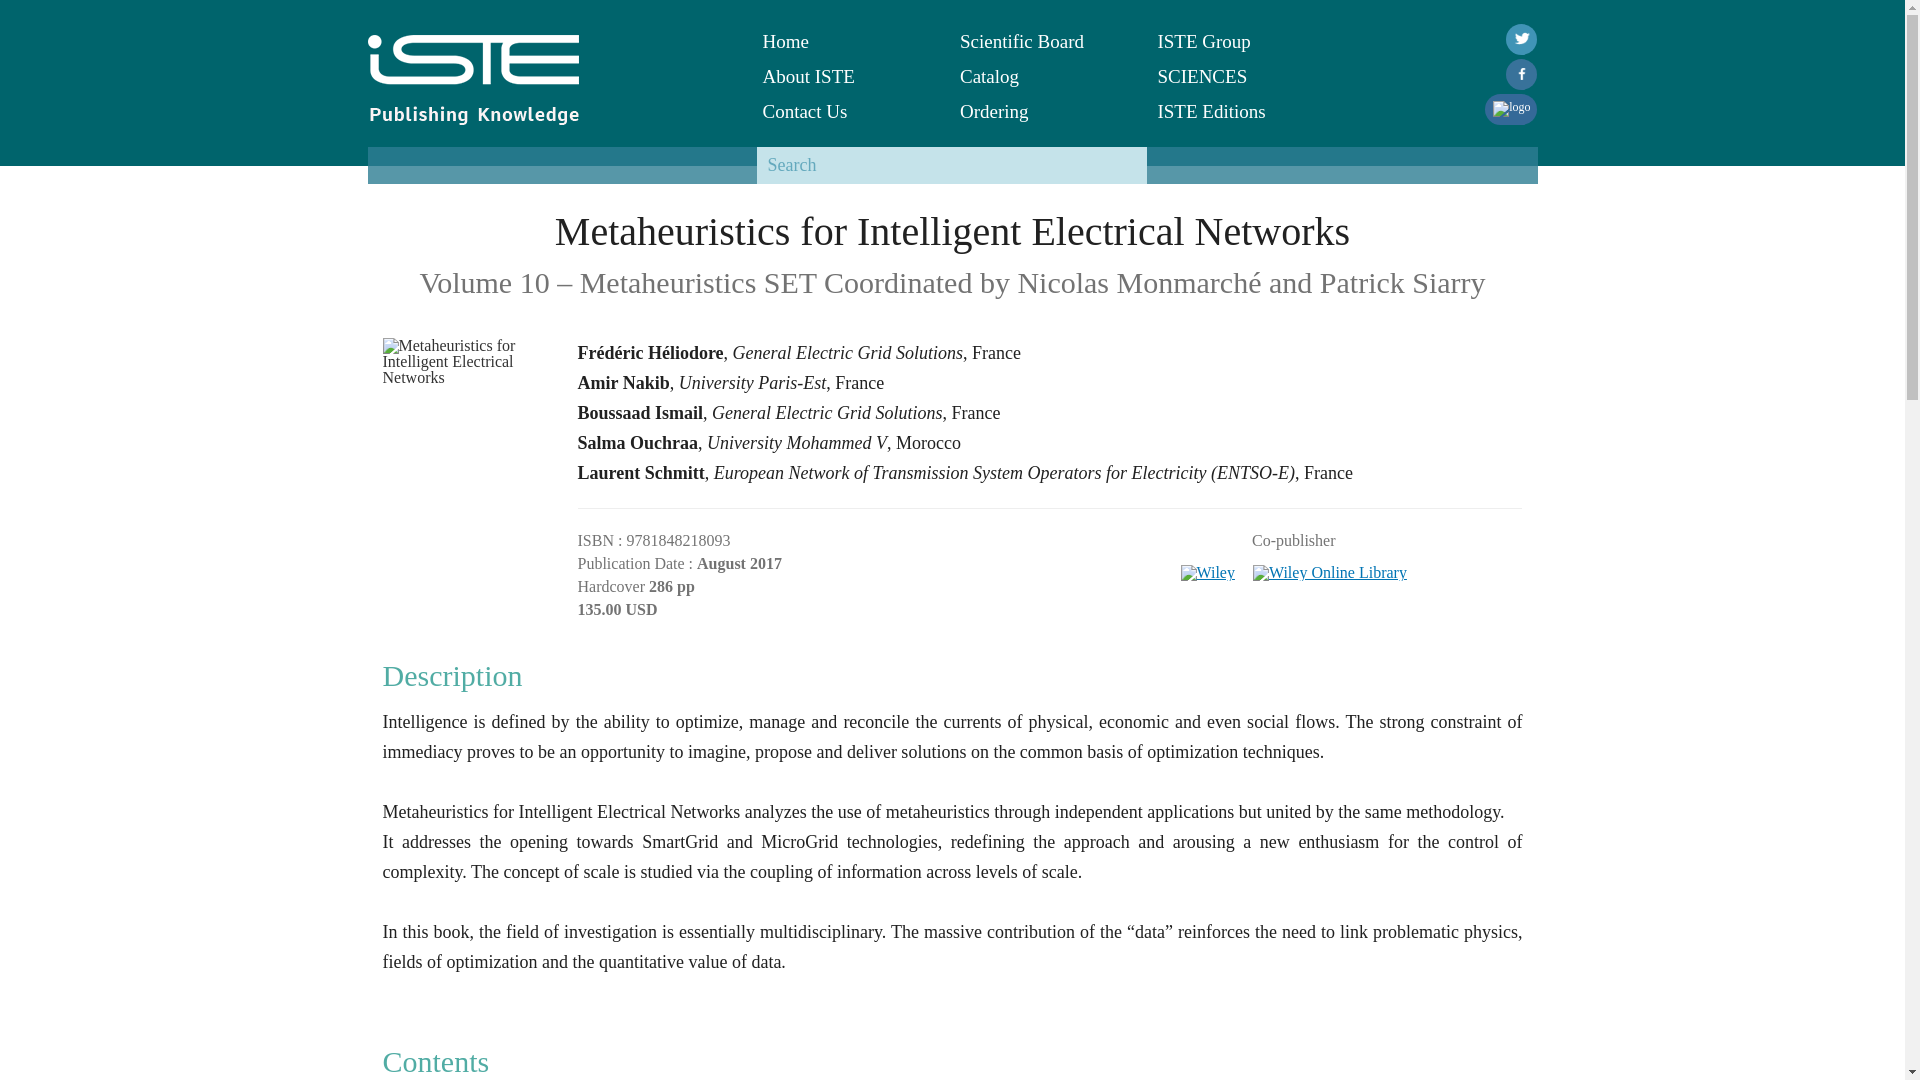  What do you see at coordinates (1240, 41) in the screenshot?
I see `ISTE Group` at bounding box center [1240, 41].